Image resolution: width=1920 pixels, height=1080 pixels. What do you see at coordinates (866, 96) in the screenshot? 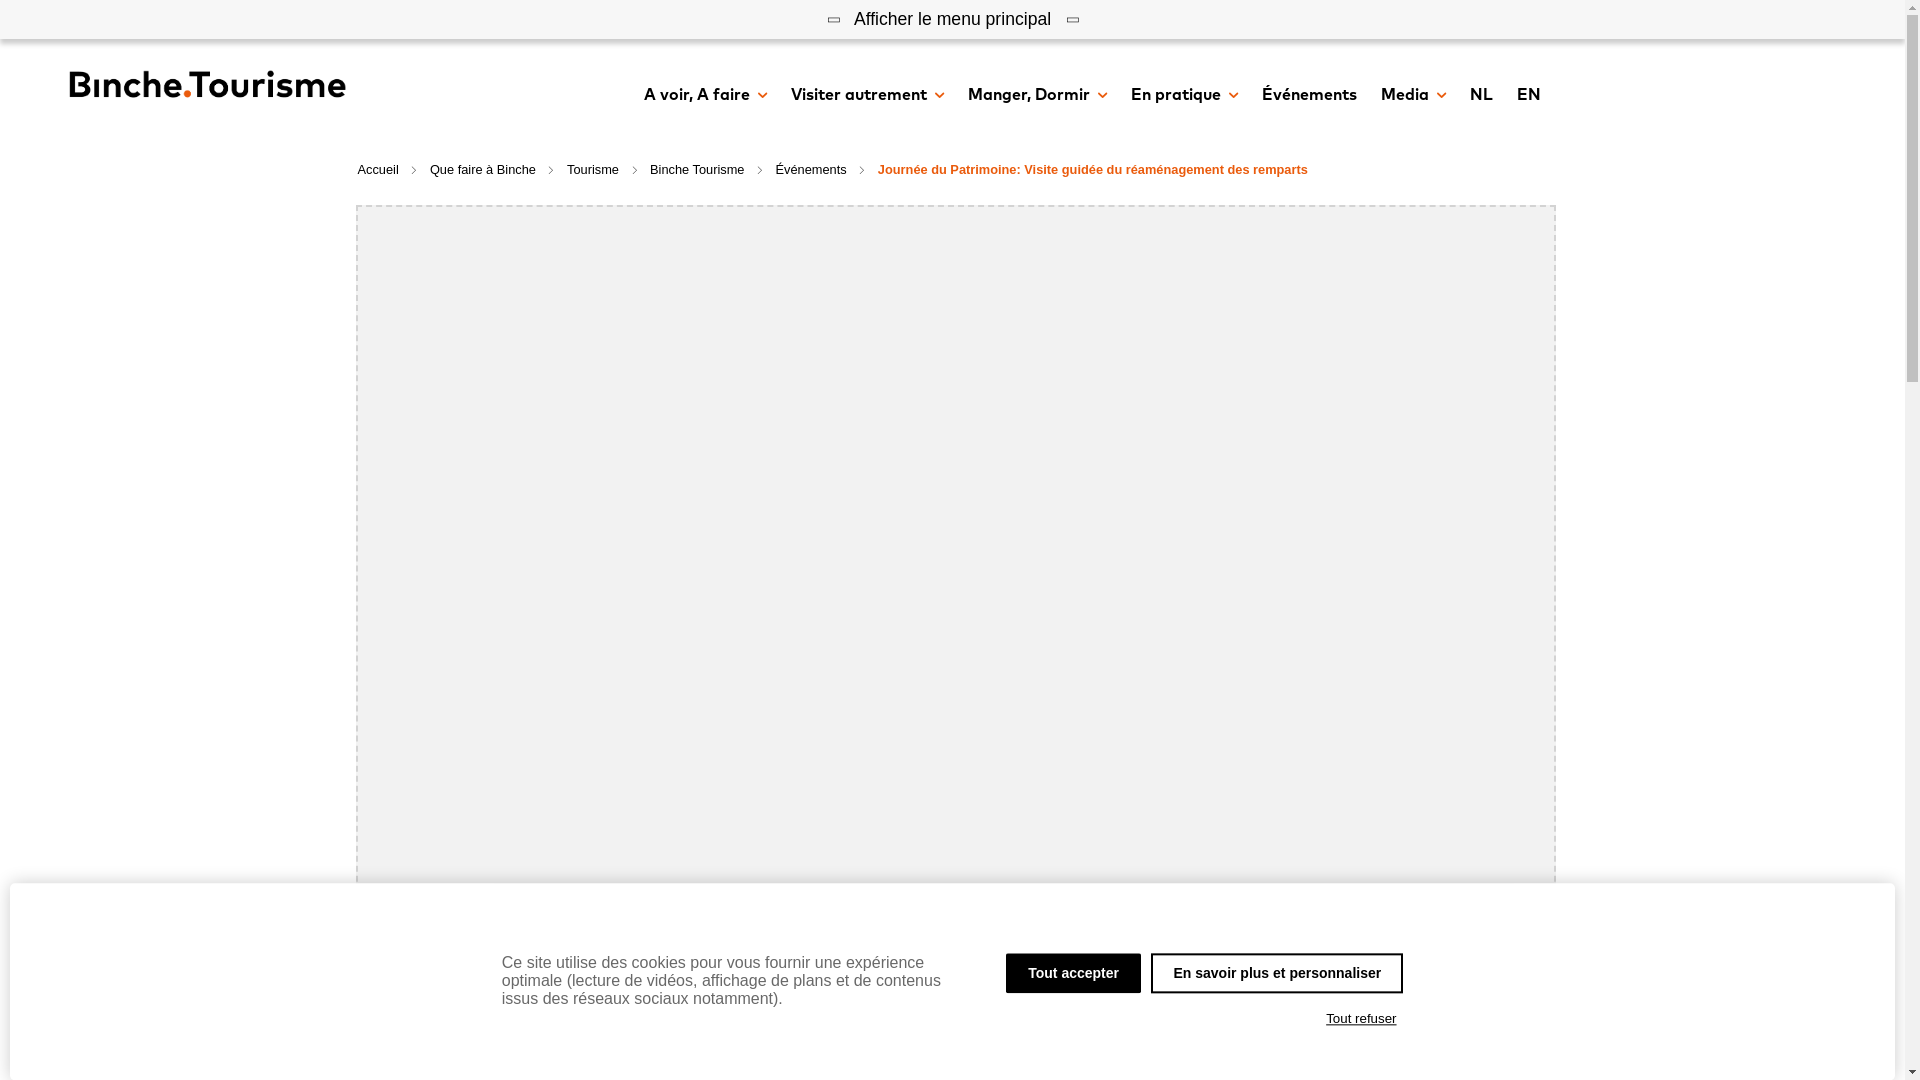
I see `Visiter autrement` at bounding box center [866, 96].